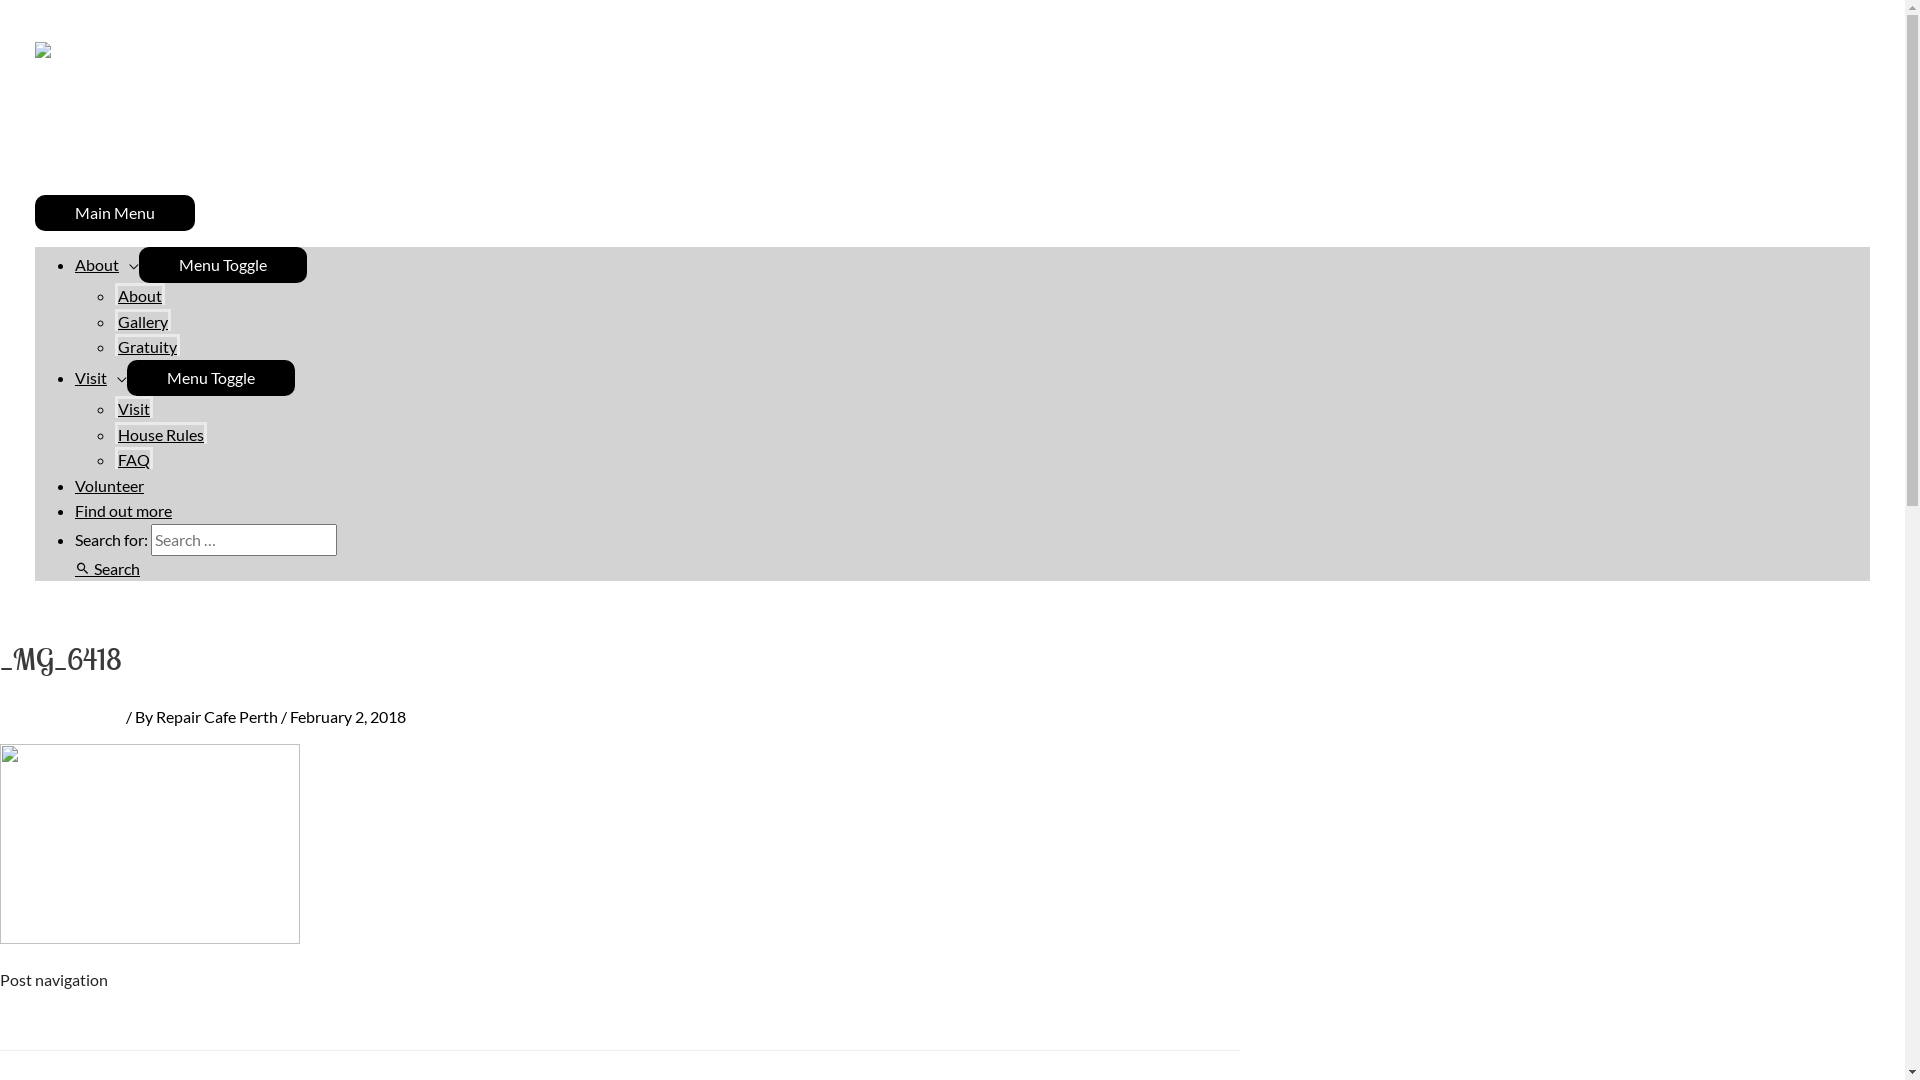 The width and height of the screenshot is (1920, 1080). Describe the element at coordinates (140, 294) in the screenshot. I see `About` at that location.